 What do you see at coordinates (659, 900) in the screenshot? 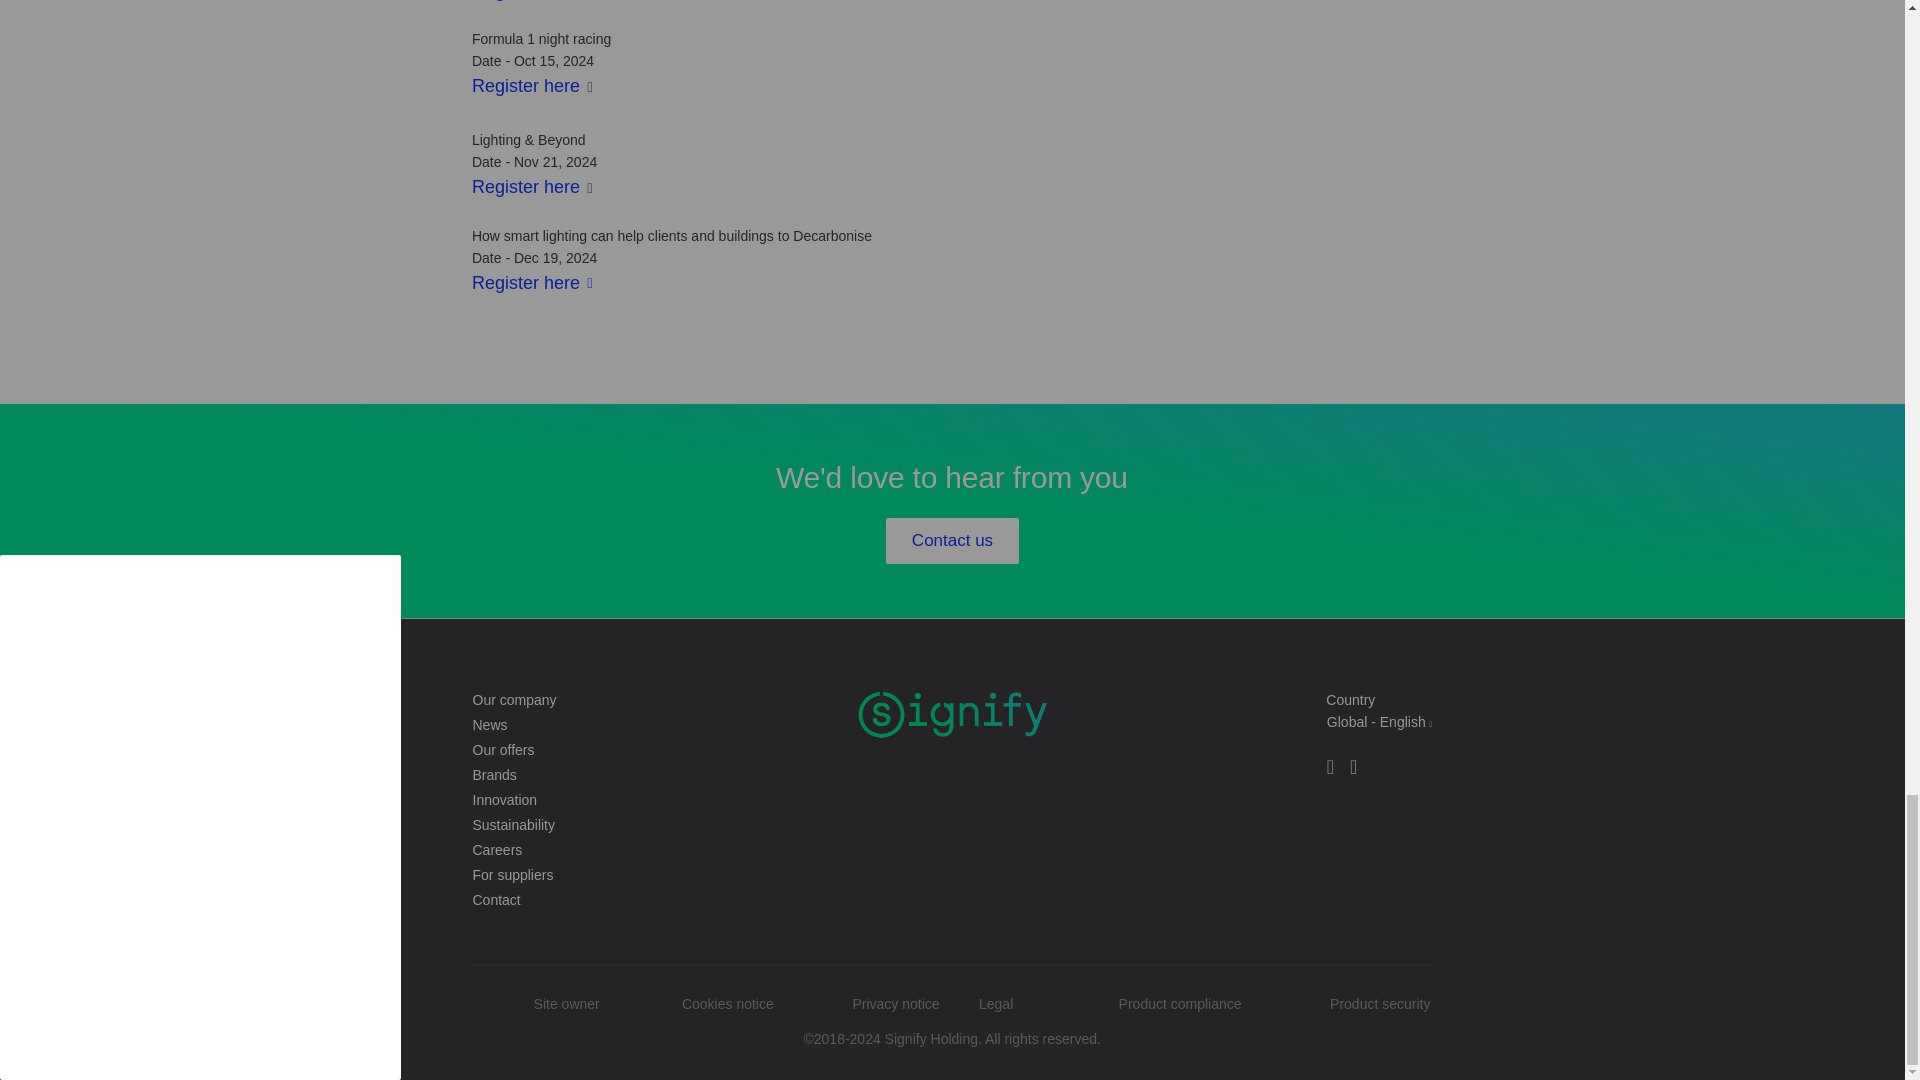
I see `Contact` at bounding box center [659, 900].